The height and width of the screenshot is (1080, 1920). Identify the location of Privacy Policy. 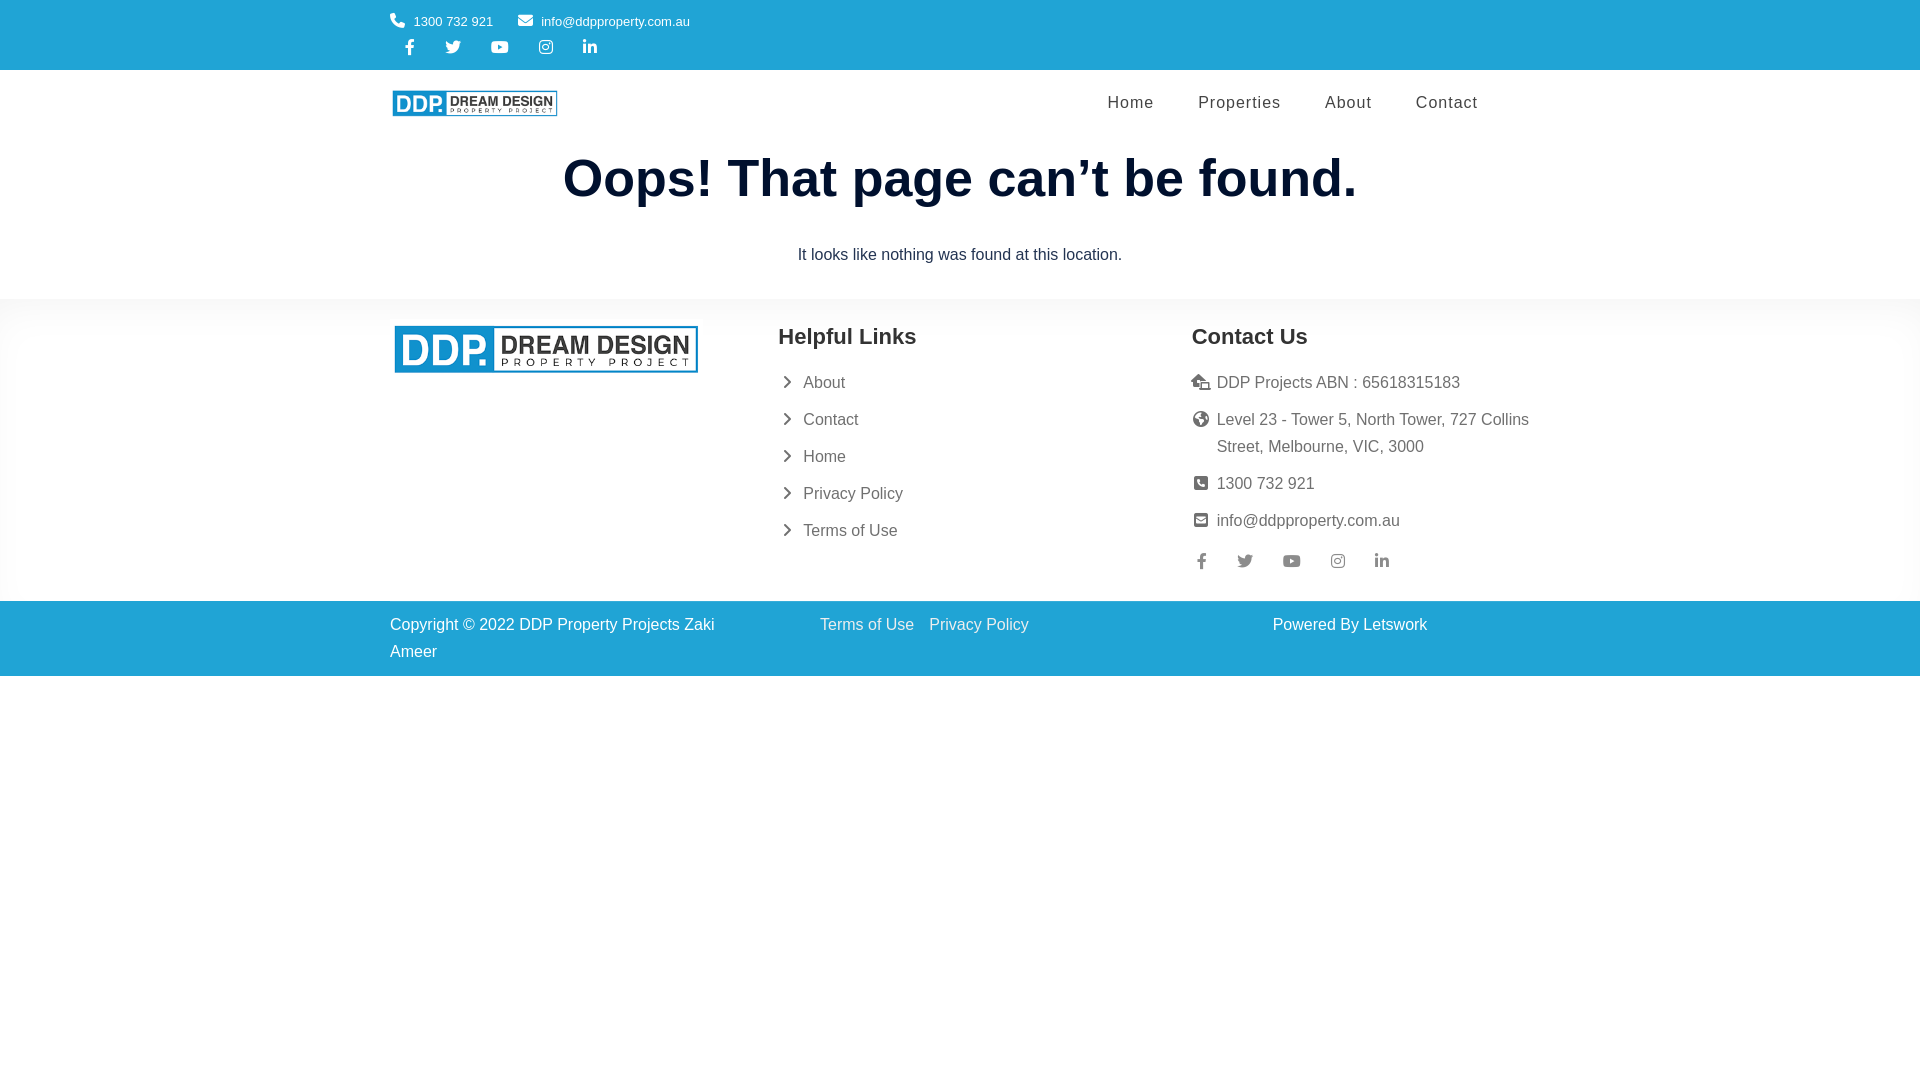
(979, 624).